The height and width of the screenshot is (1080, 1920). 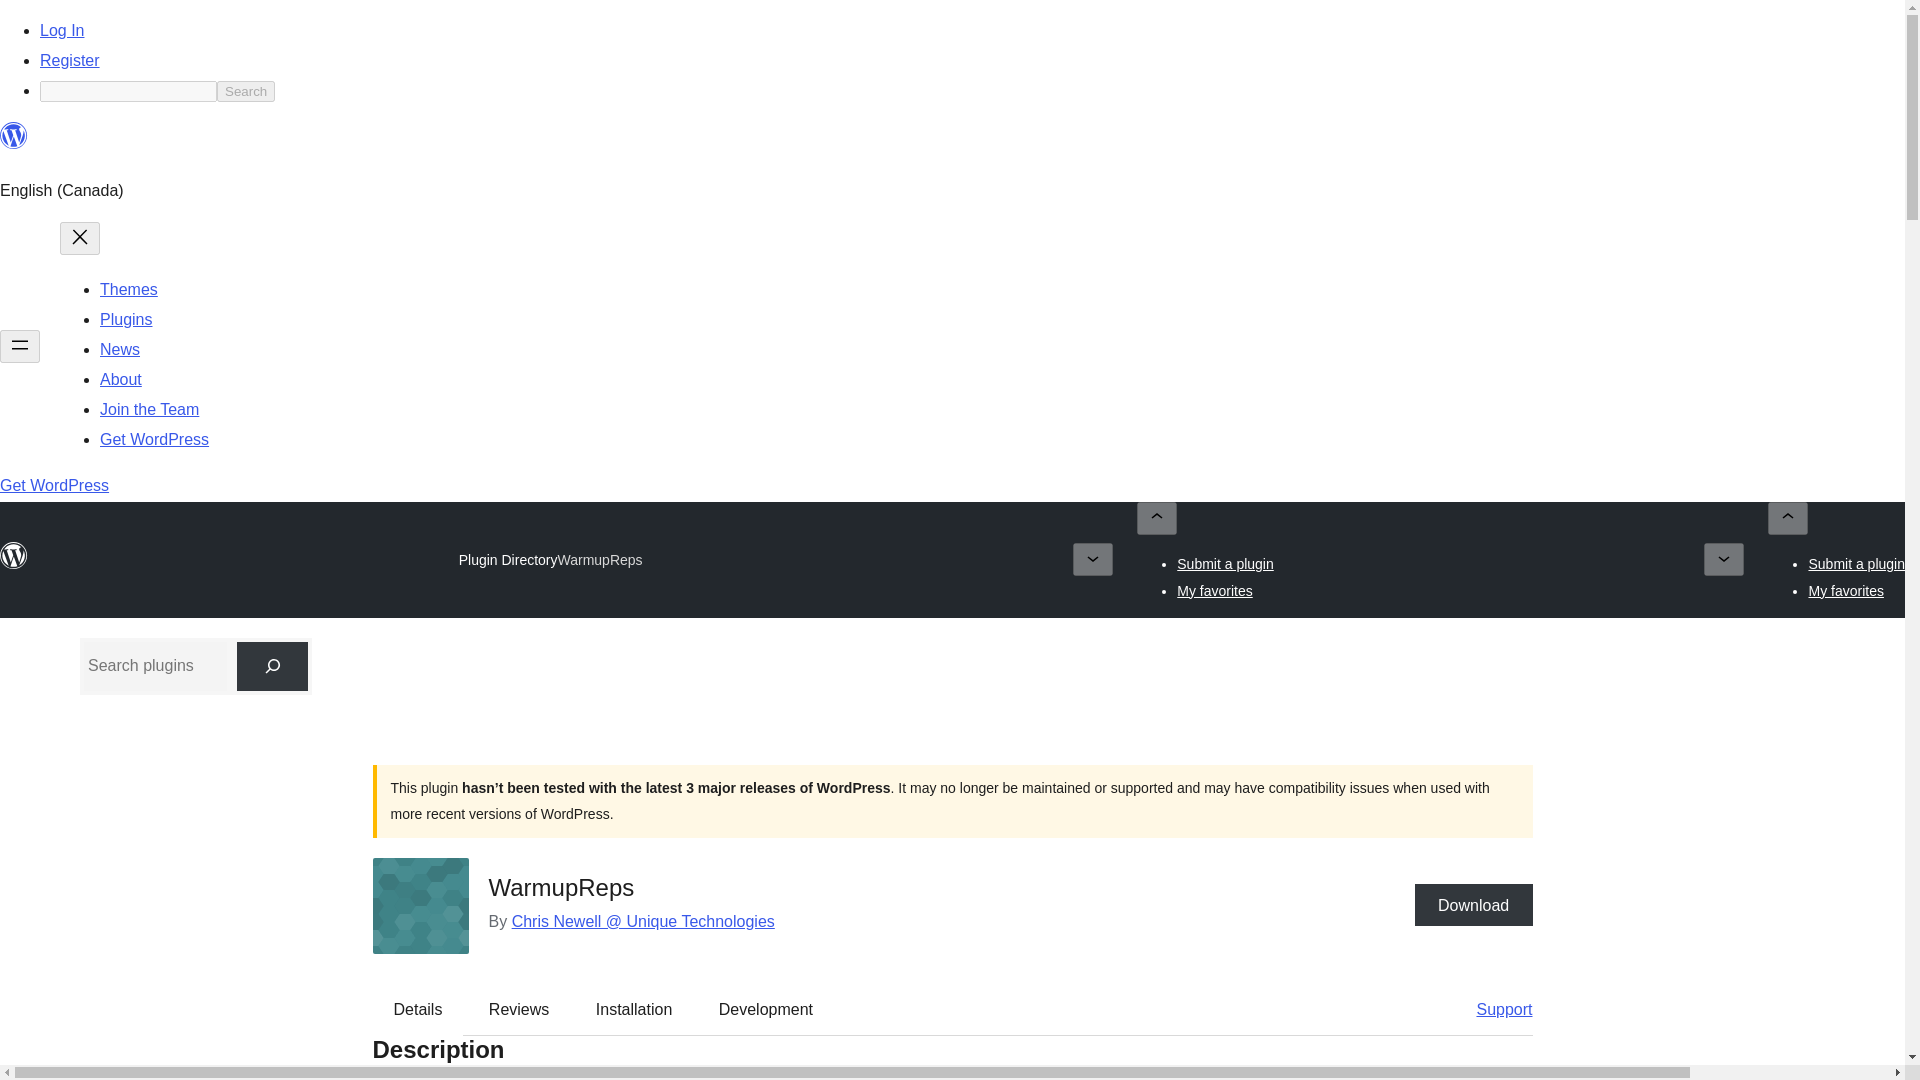 I want to click on Search, so click(x=245, y=91).